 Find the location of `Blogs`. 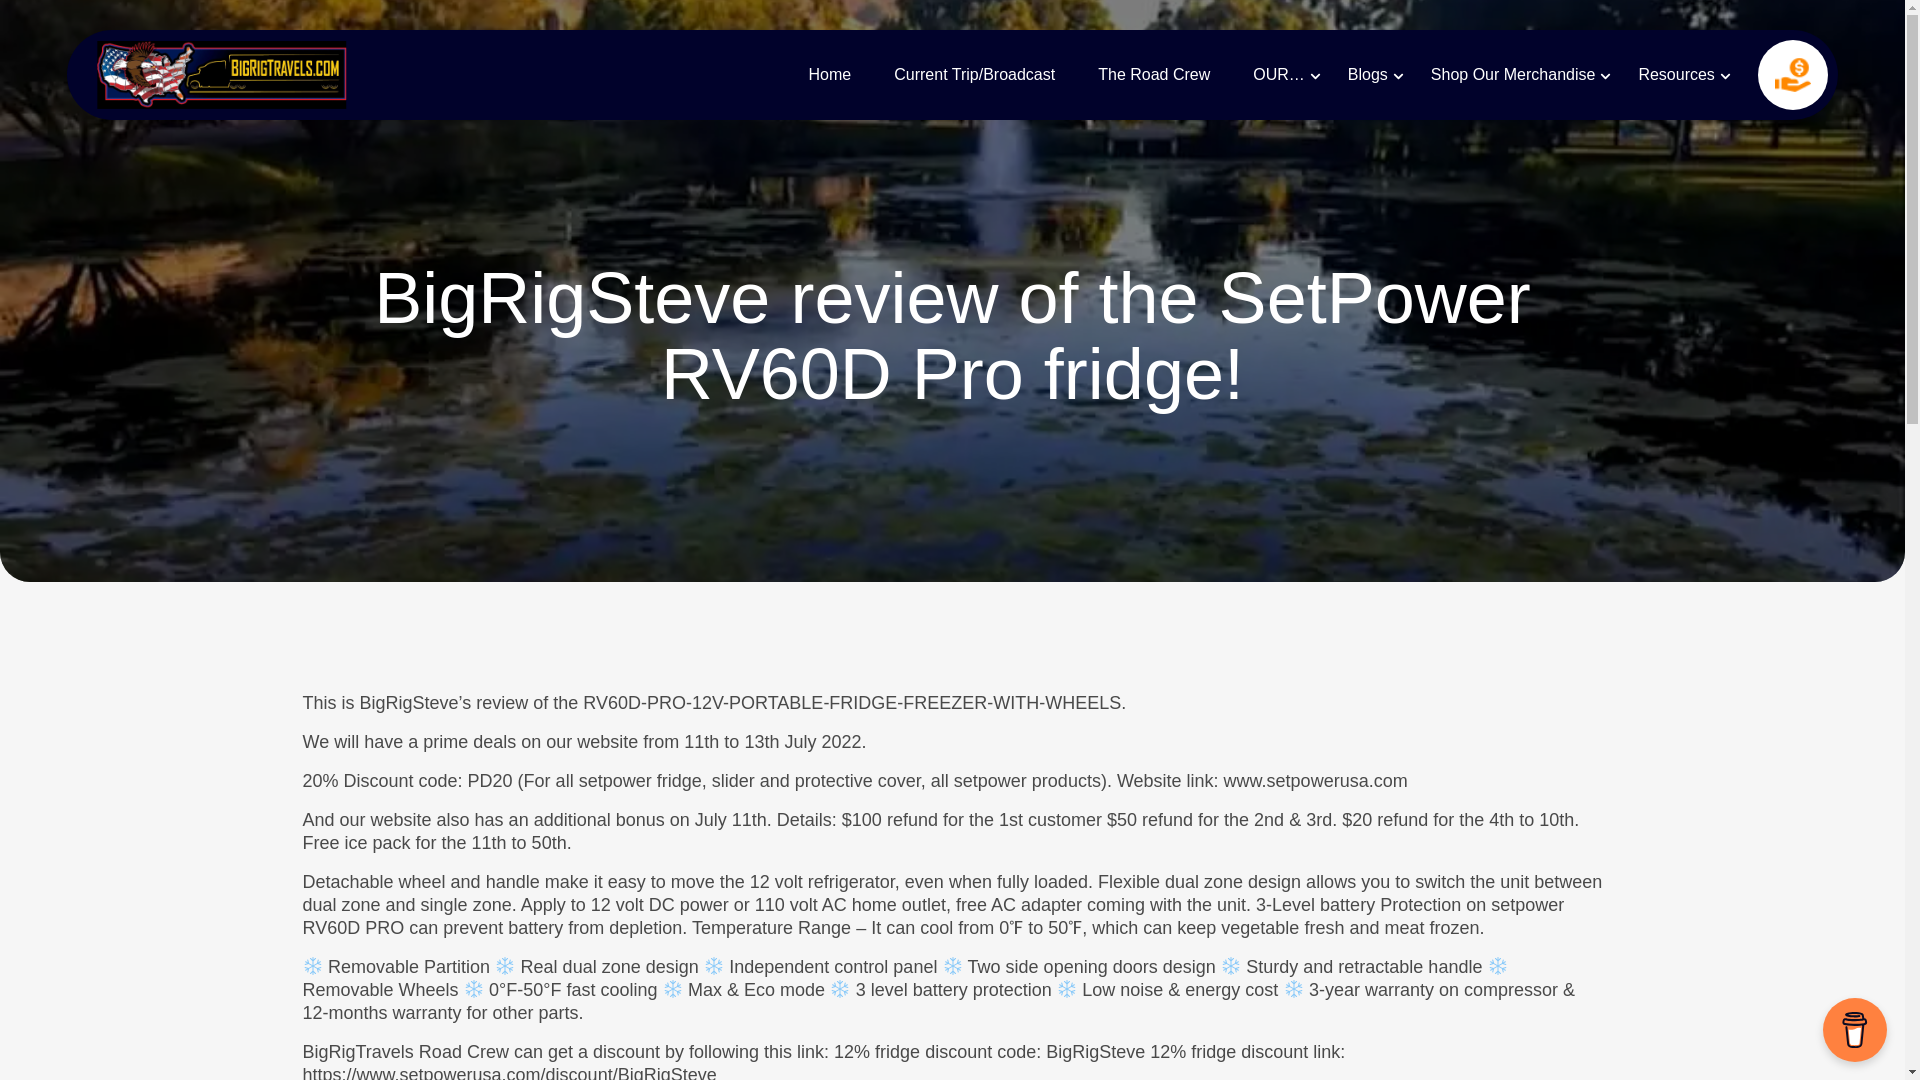

Blogs is located at coordinates (1368, 74).